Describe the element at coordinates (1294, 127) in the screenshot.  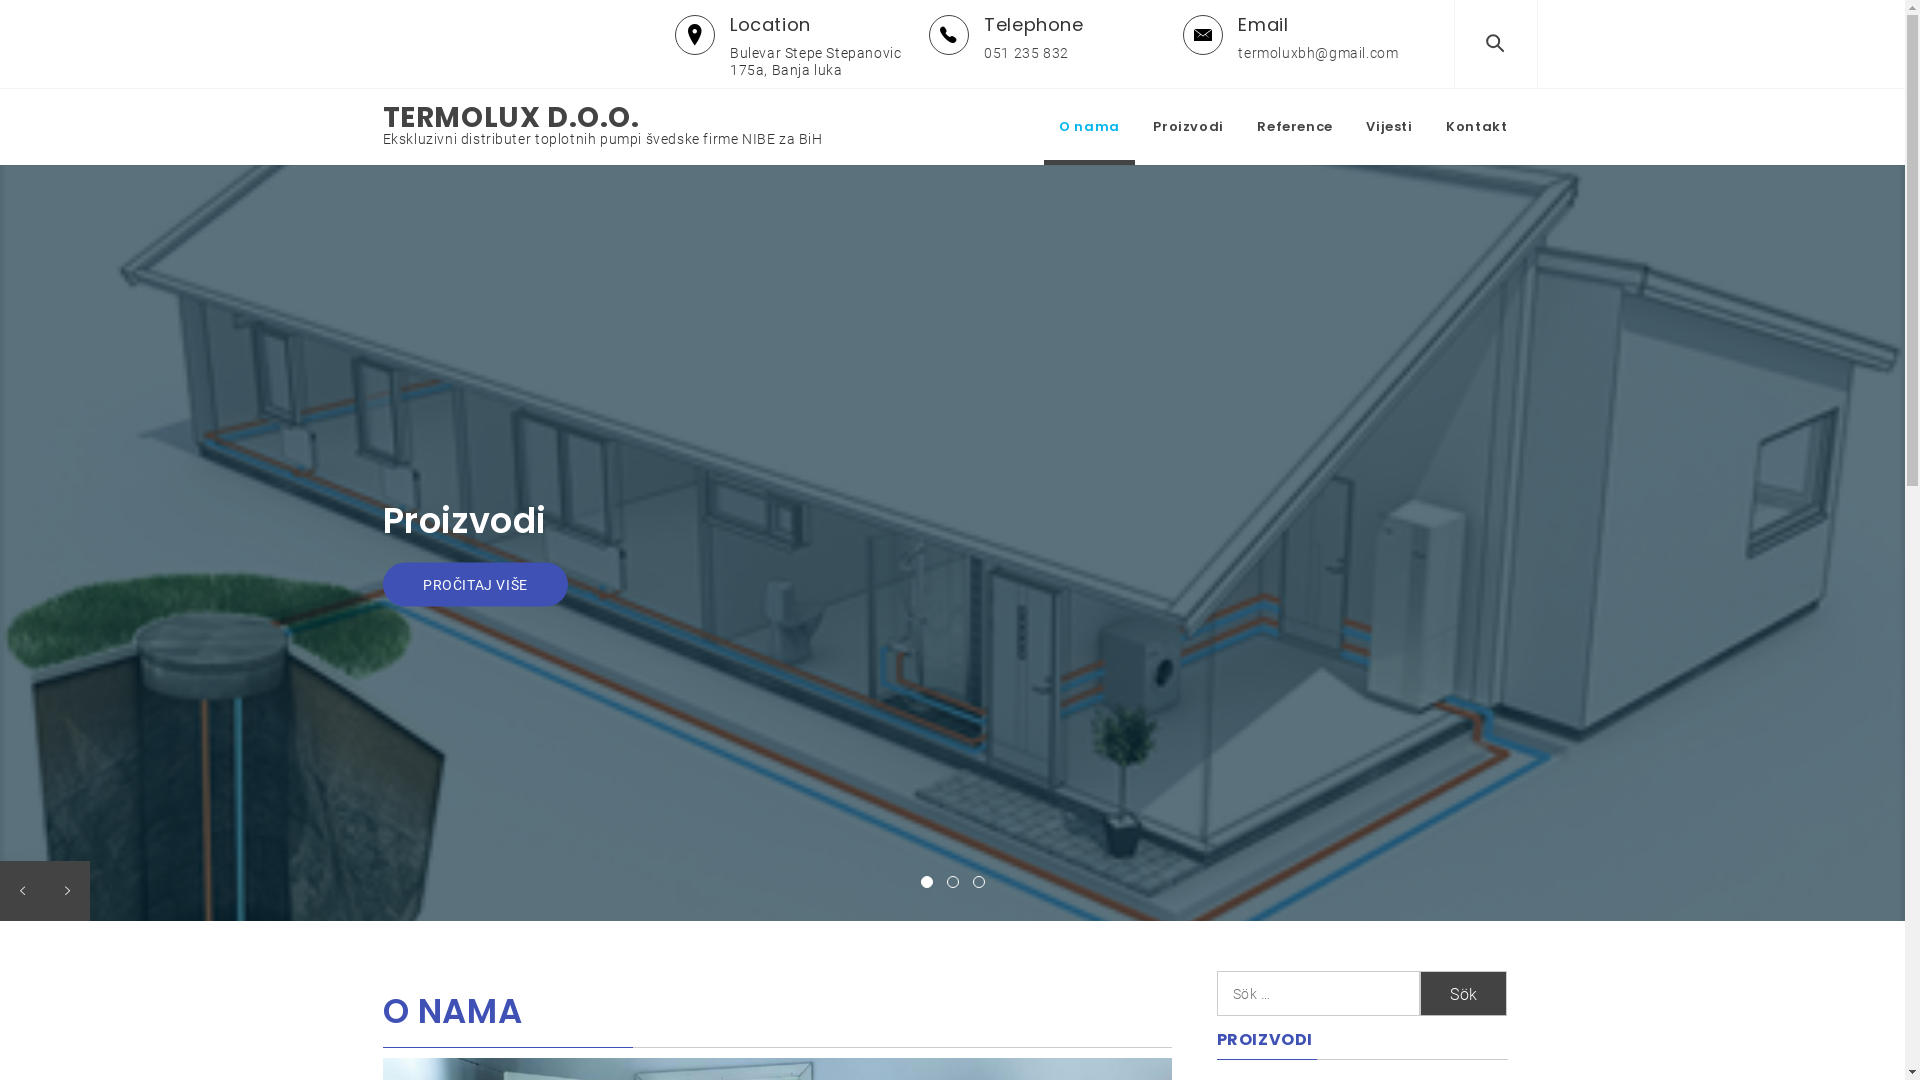
I see `Reference` at that location.